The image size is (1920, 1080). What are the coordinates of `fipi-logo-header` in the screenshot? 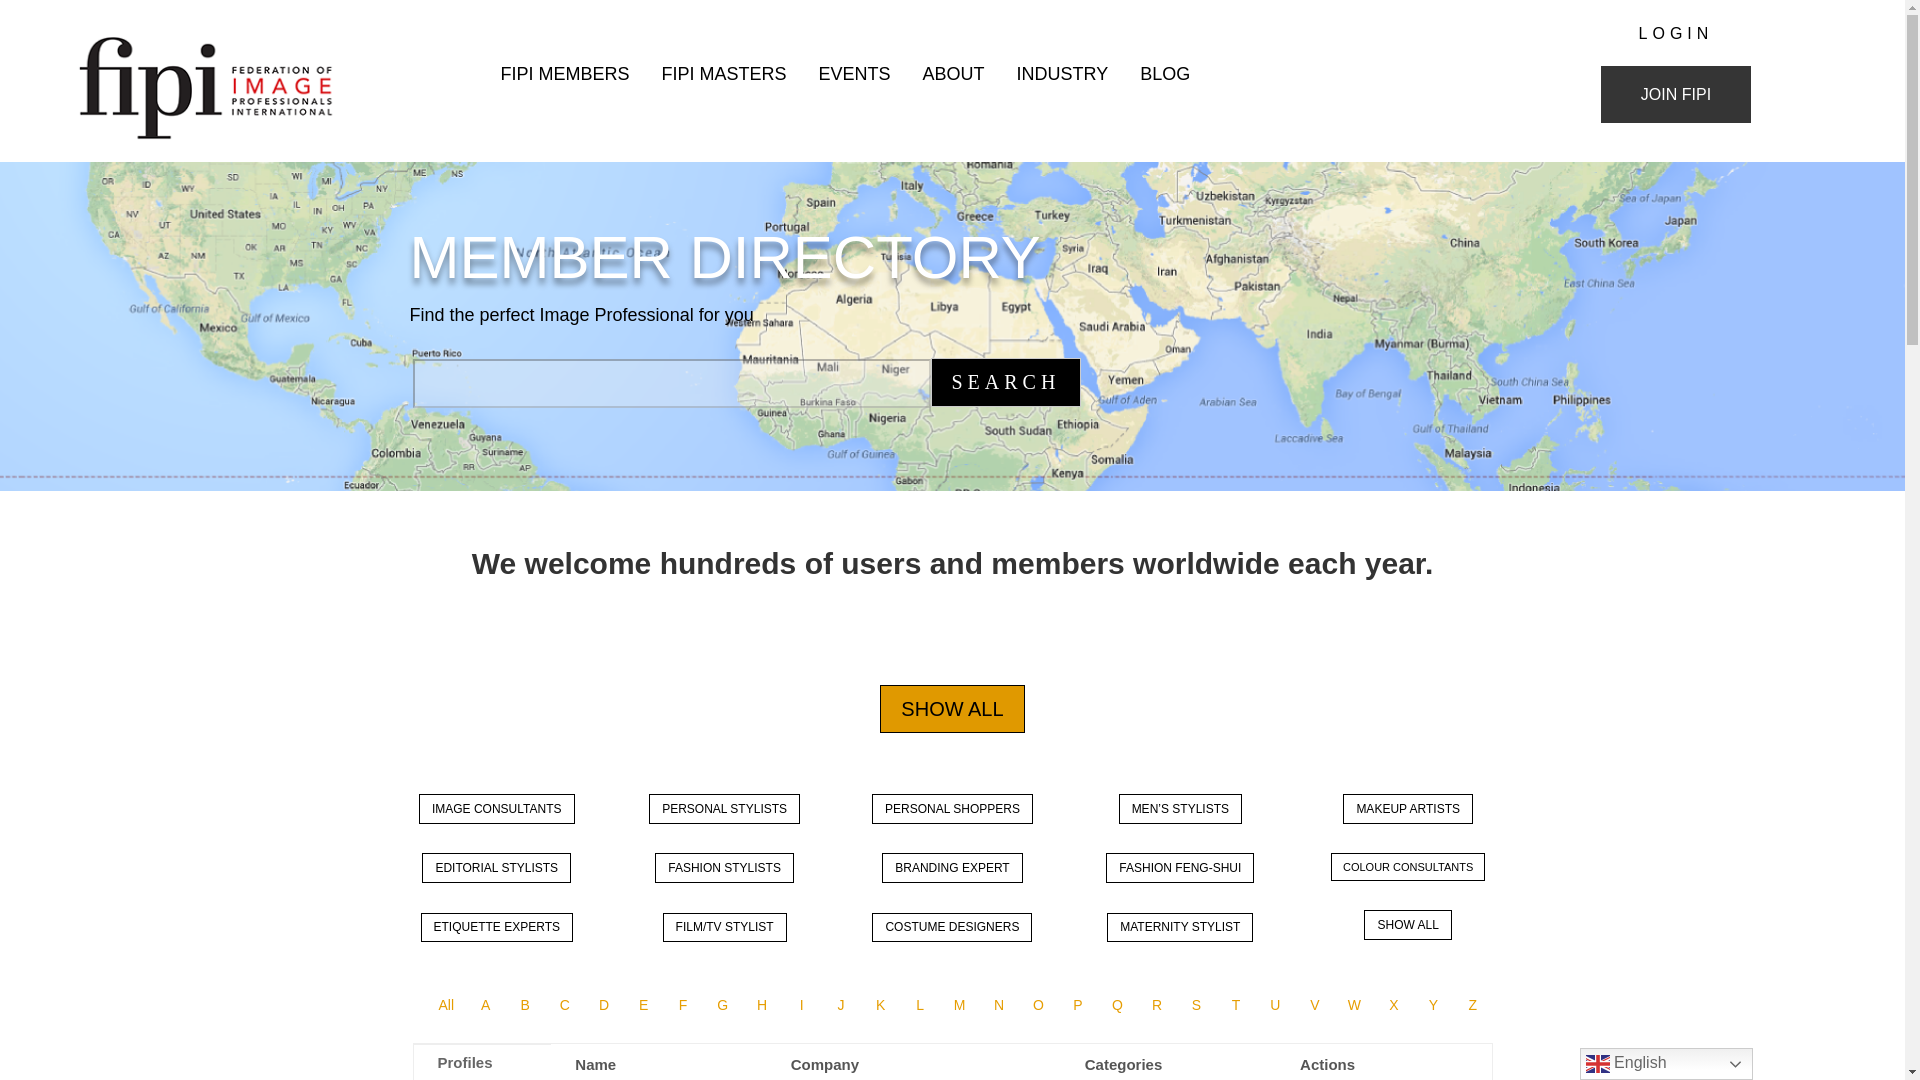 It's located at (228, 87).